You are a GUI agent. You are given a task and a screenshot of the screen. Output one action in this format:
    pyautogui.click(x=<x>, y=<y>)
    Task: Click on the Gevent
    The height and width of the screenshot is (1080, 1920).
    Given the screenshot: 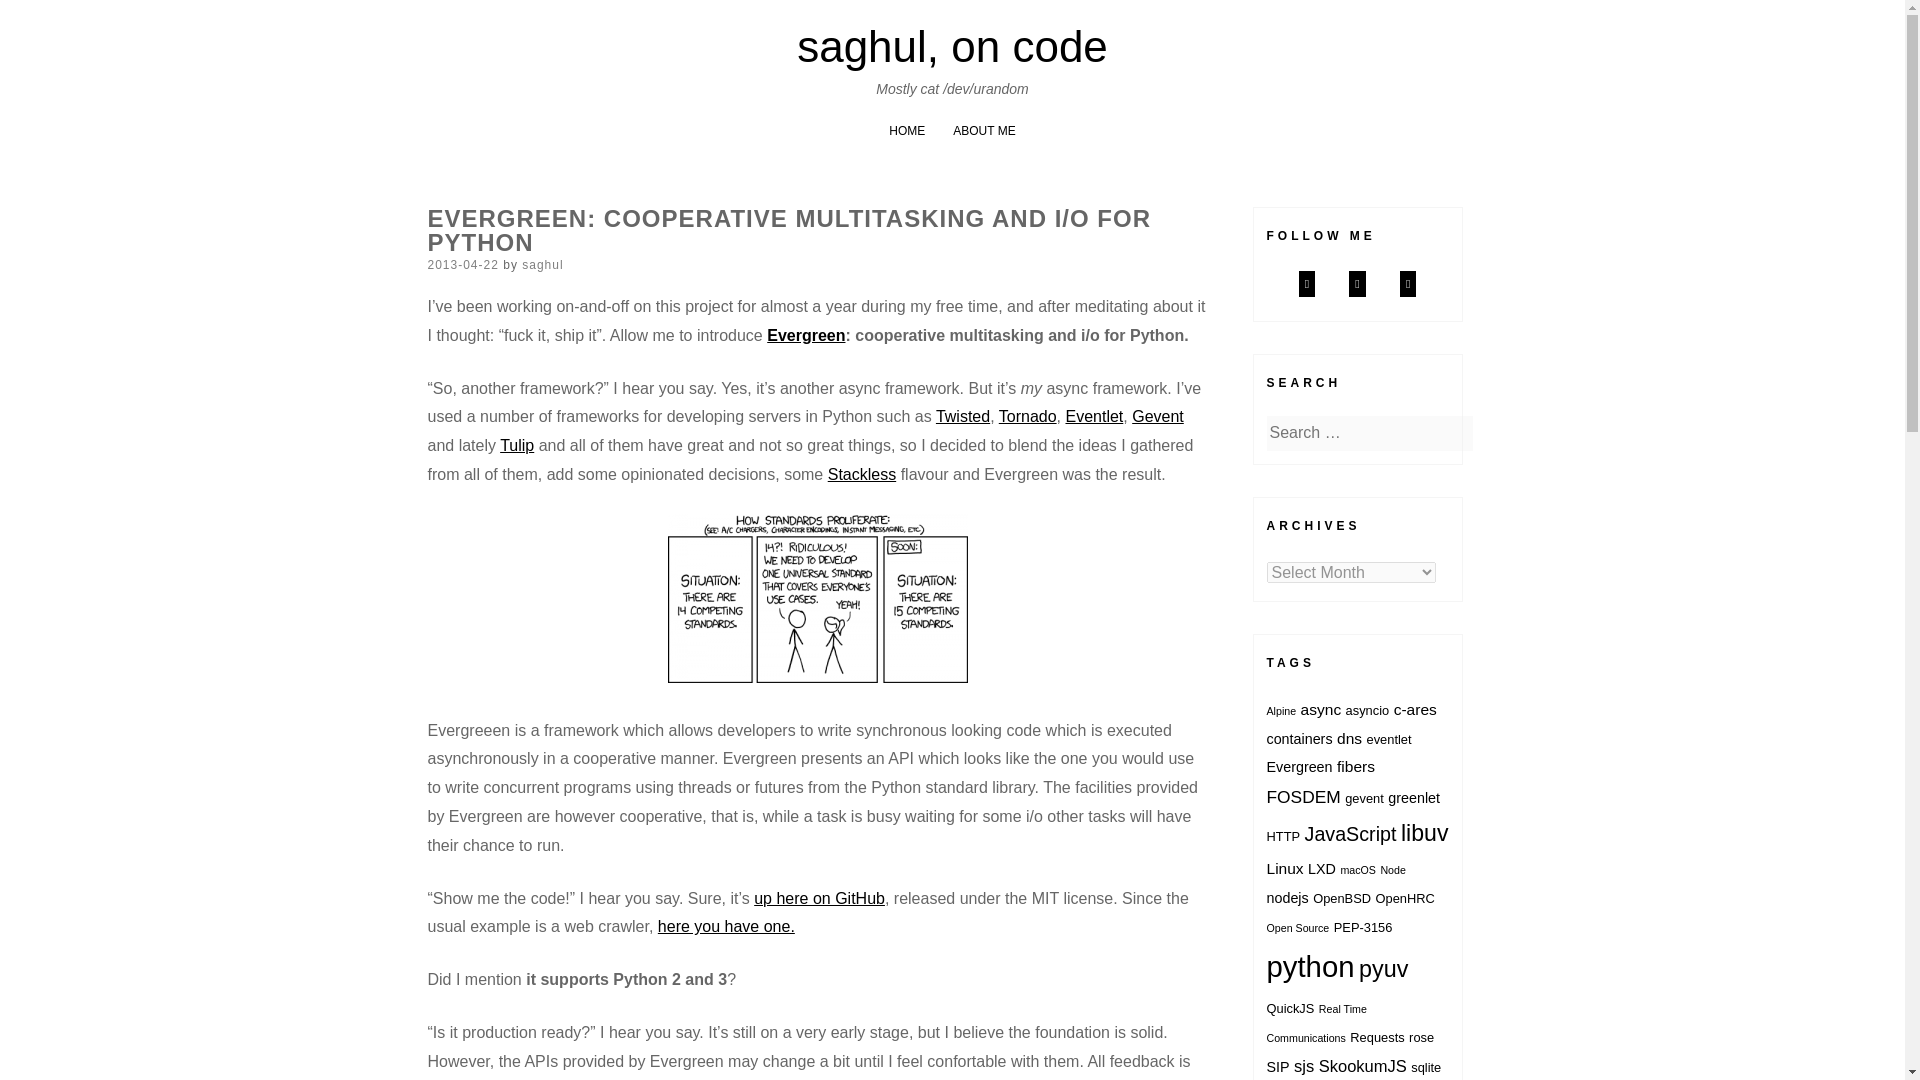 What is the action you would take?
    pyautogui.click(x=1158, y=416)
    